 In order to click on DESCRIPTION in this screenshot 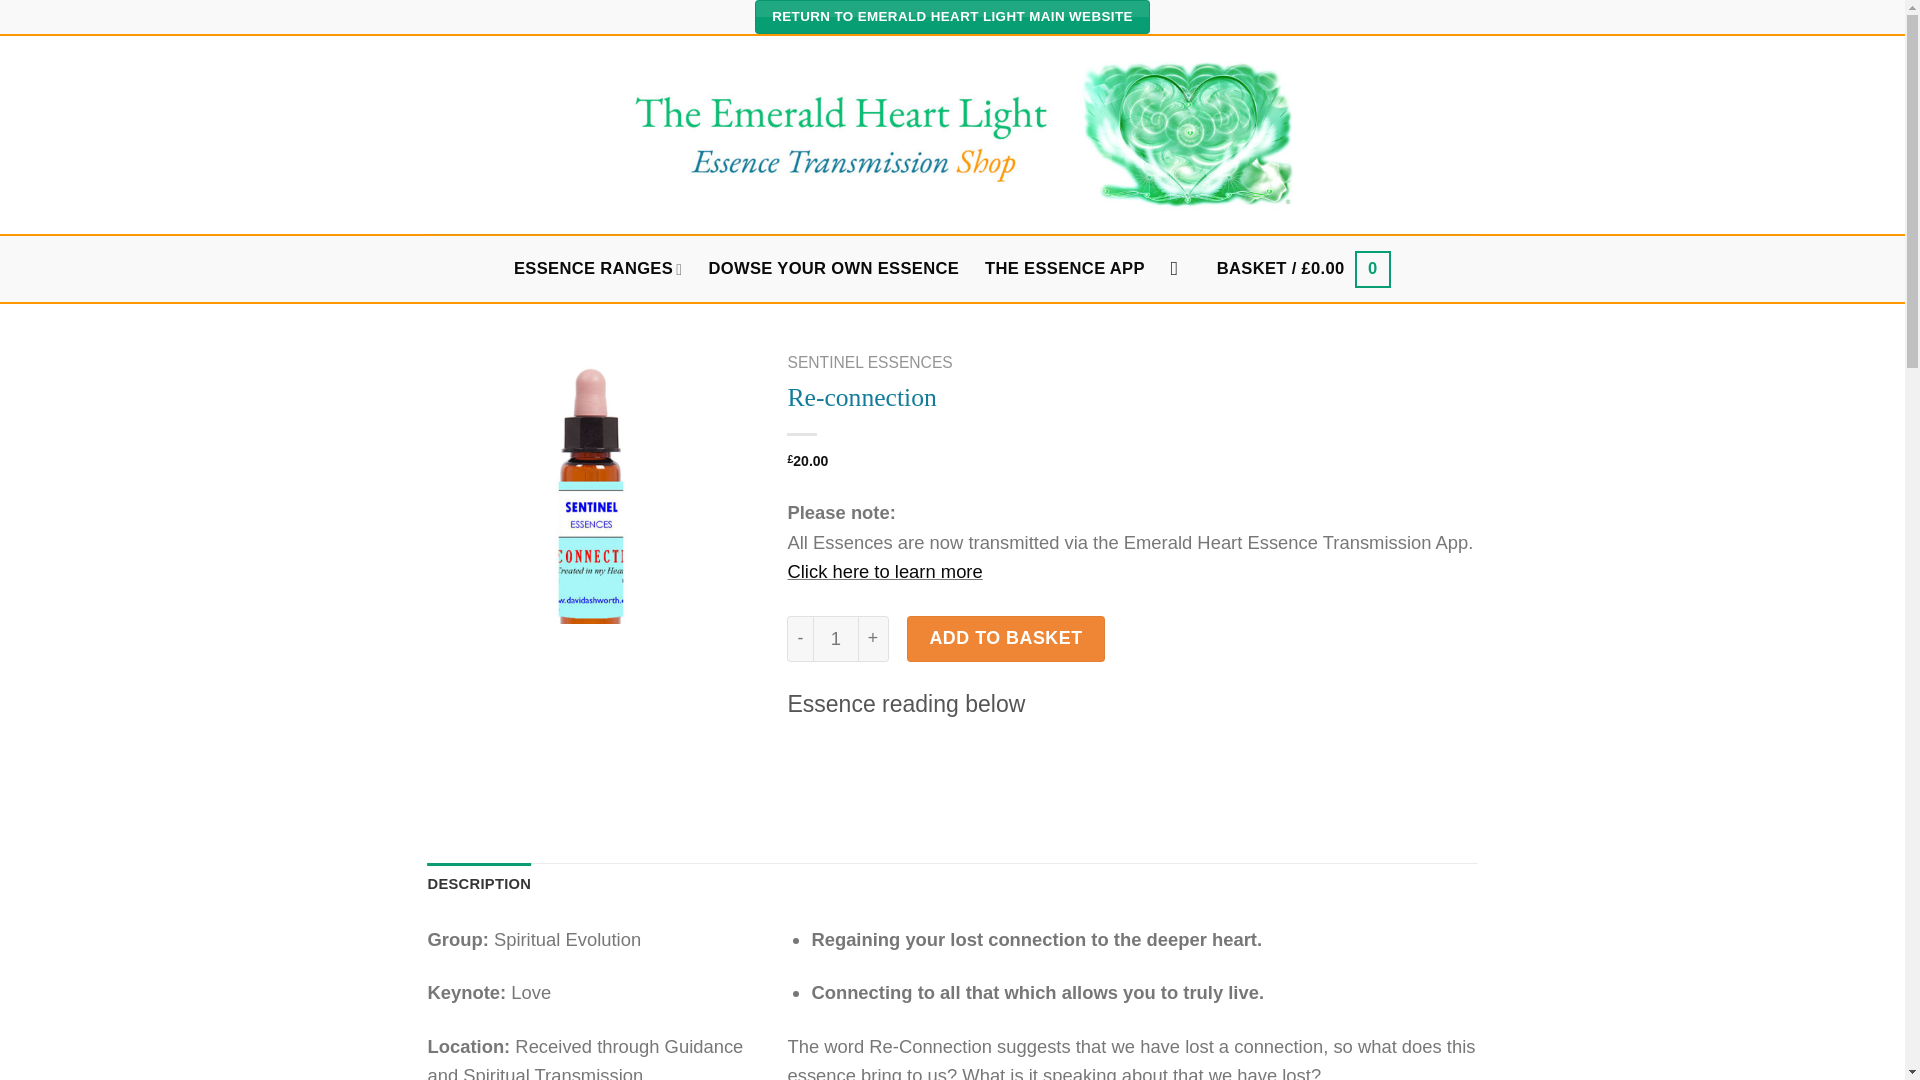, I will do `click(480, 884)`.